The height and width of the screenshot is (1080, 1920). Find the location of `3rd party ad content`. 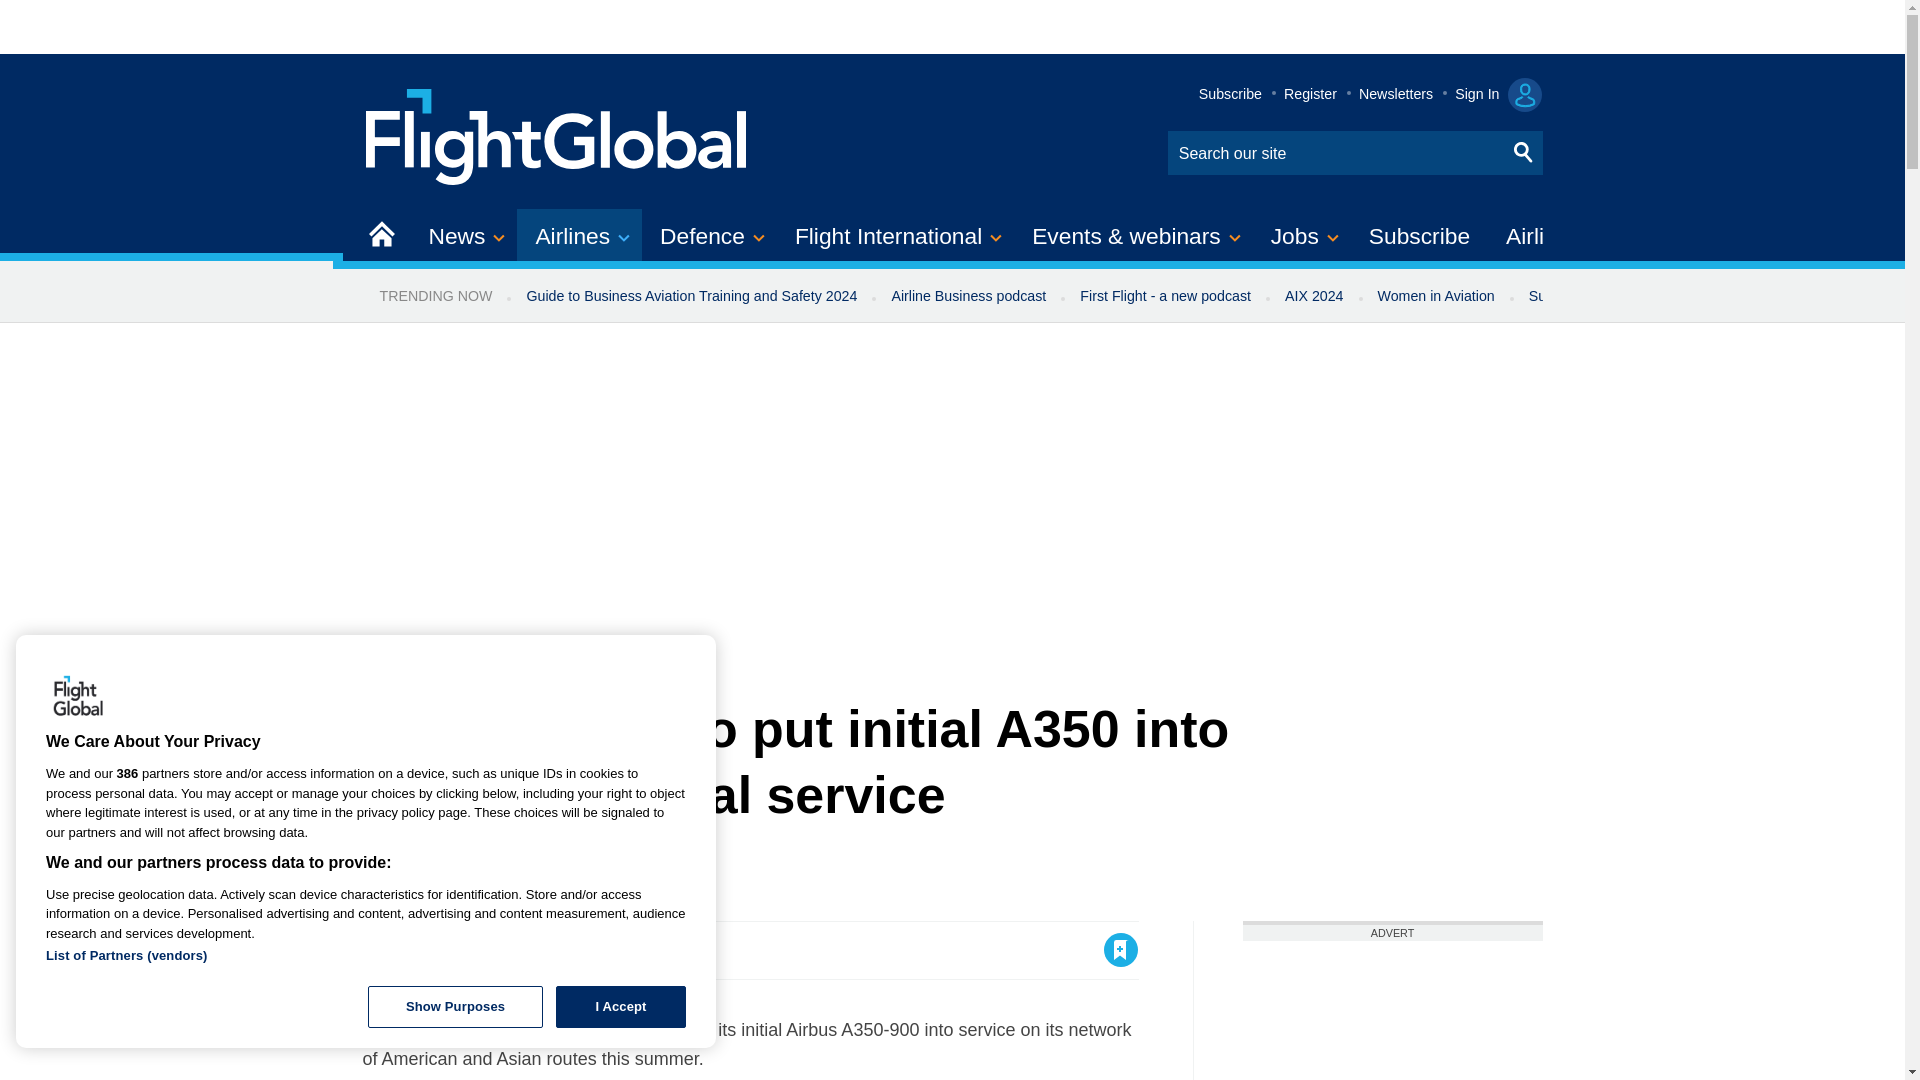

3rd party ad content is located at coordinates (1392, 1010).